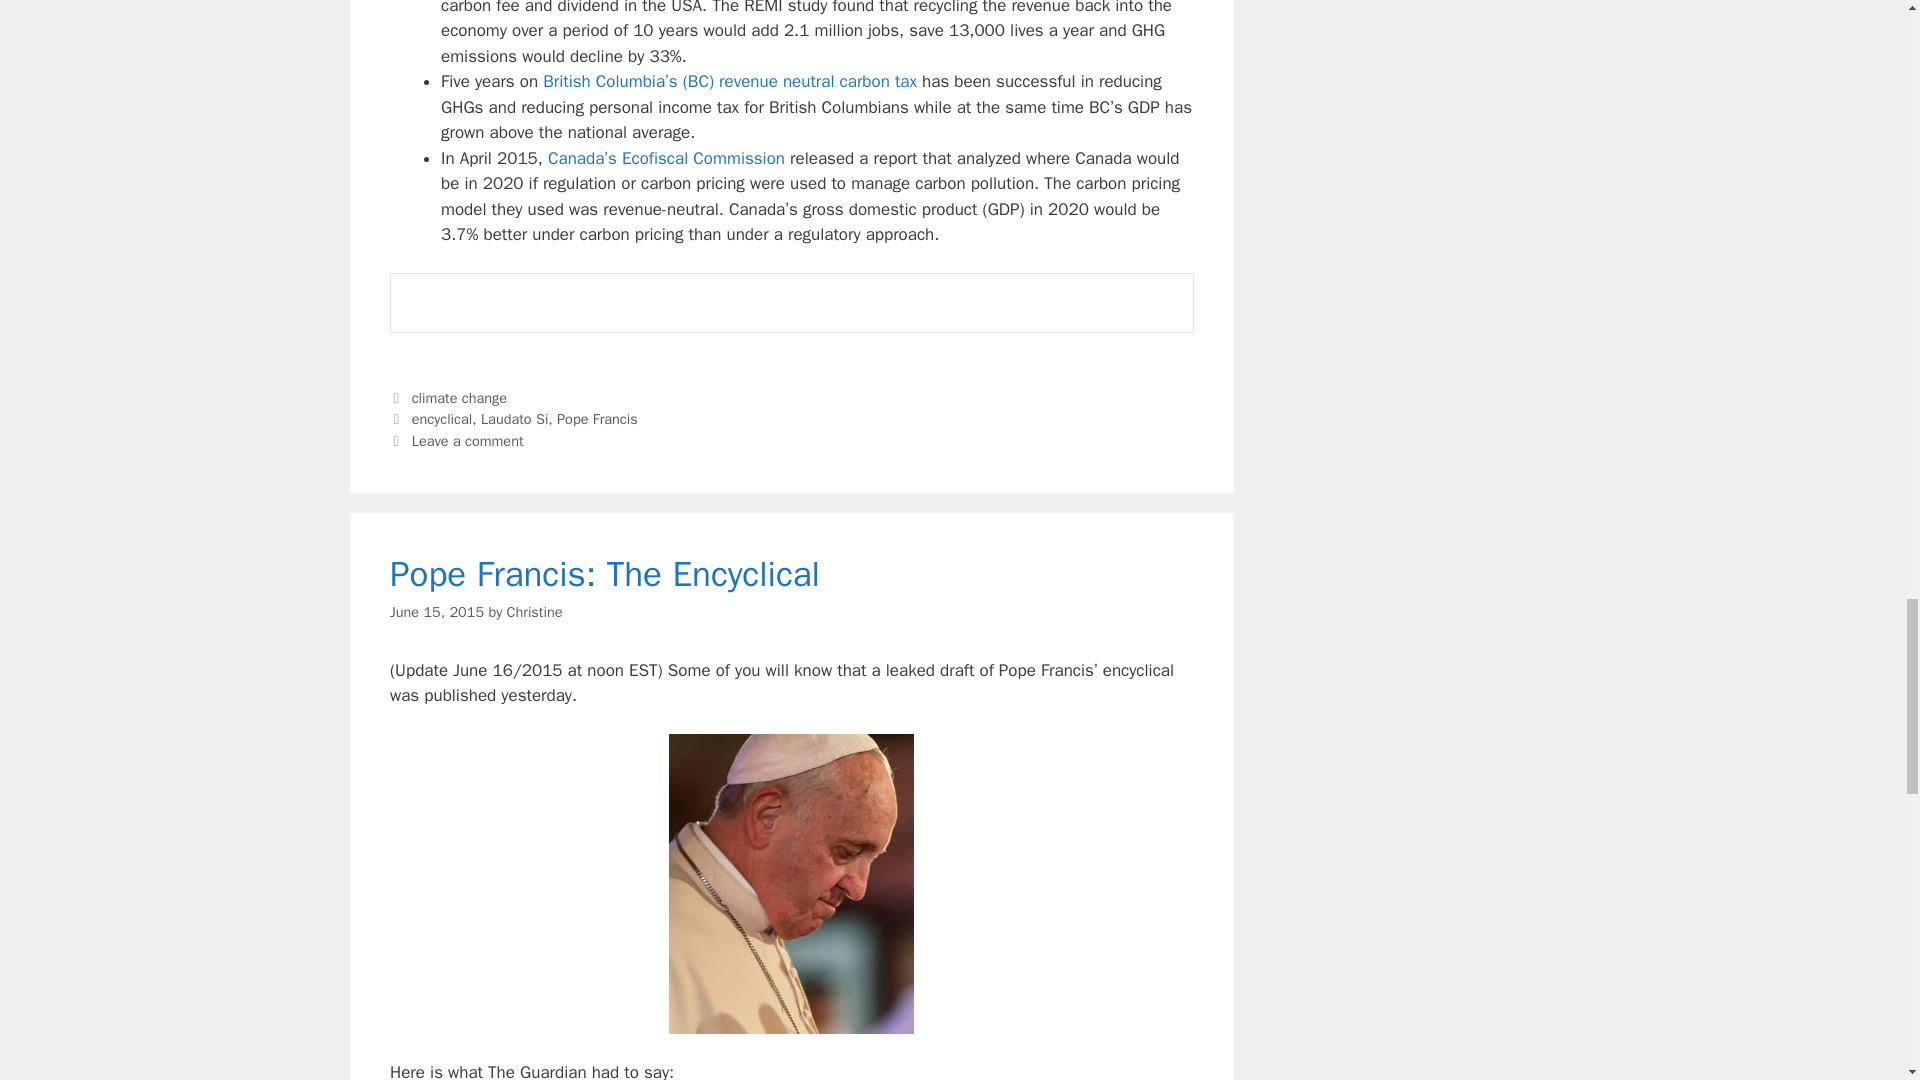  I want to click on encyclical, so click(442, 418).